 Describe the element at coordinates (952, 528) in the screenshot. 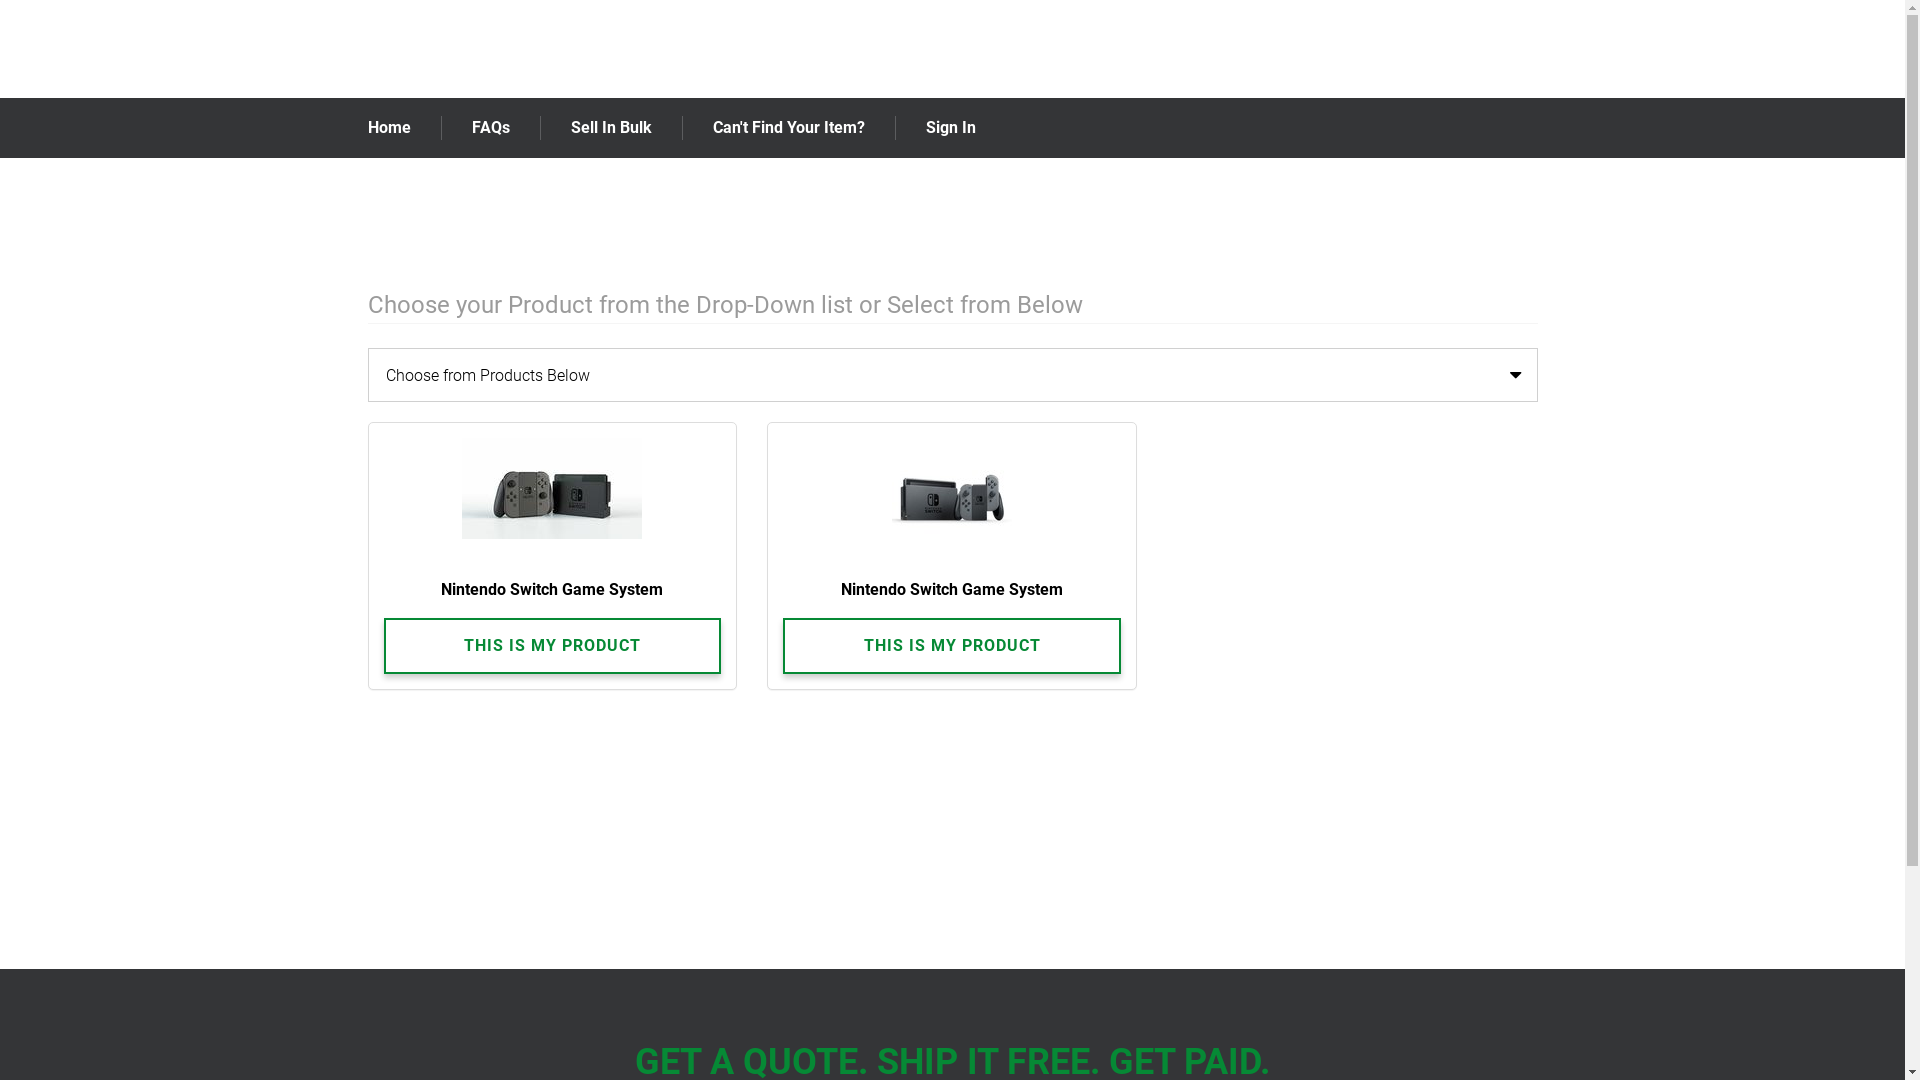

I see `Nintendo Switch Game System` at that location.